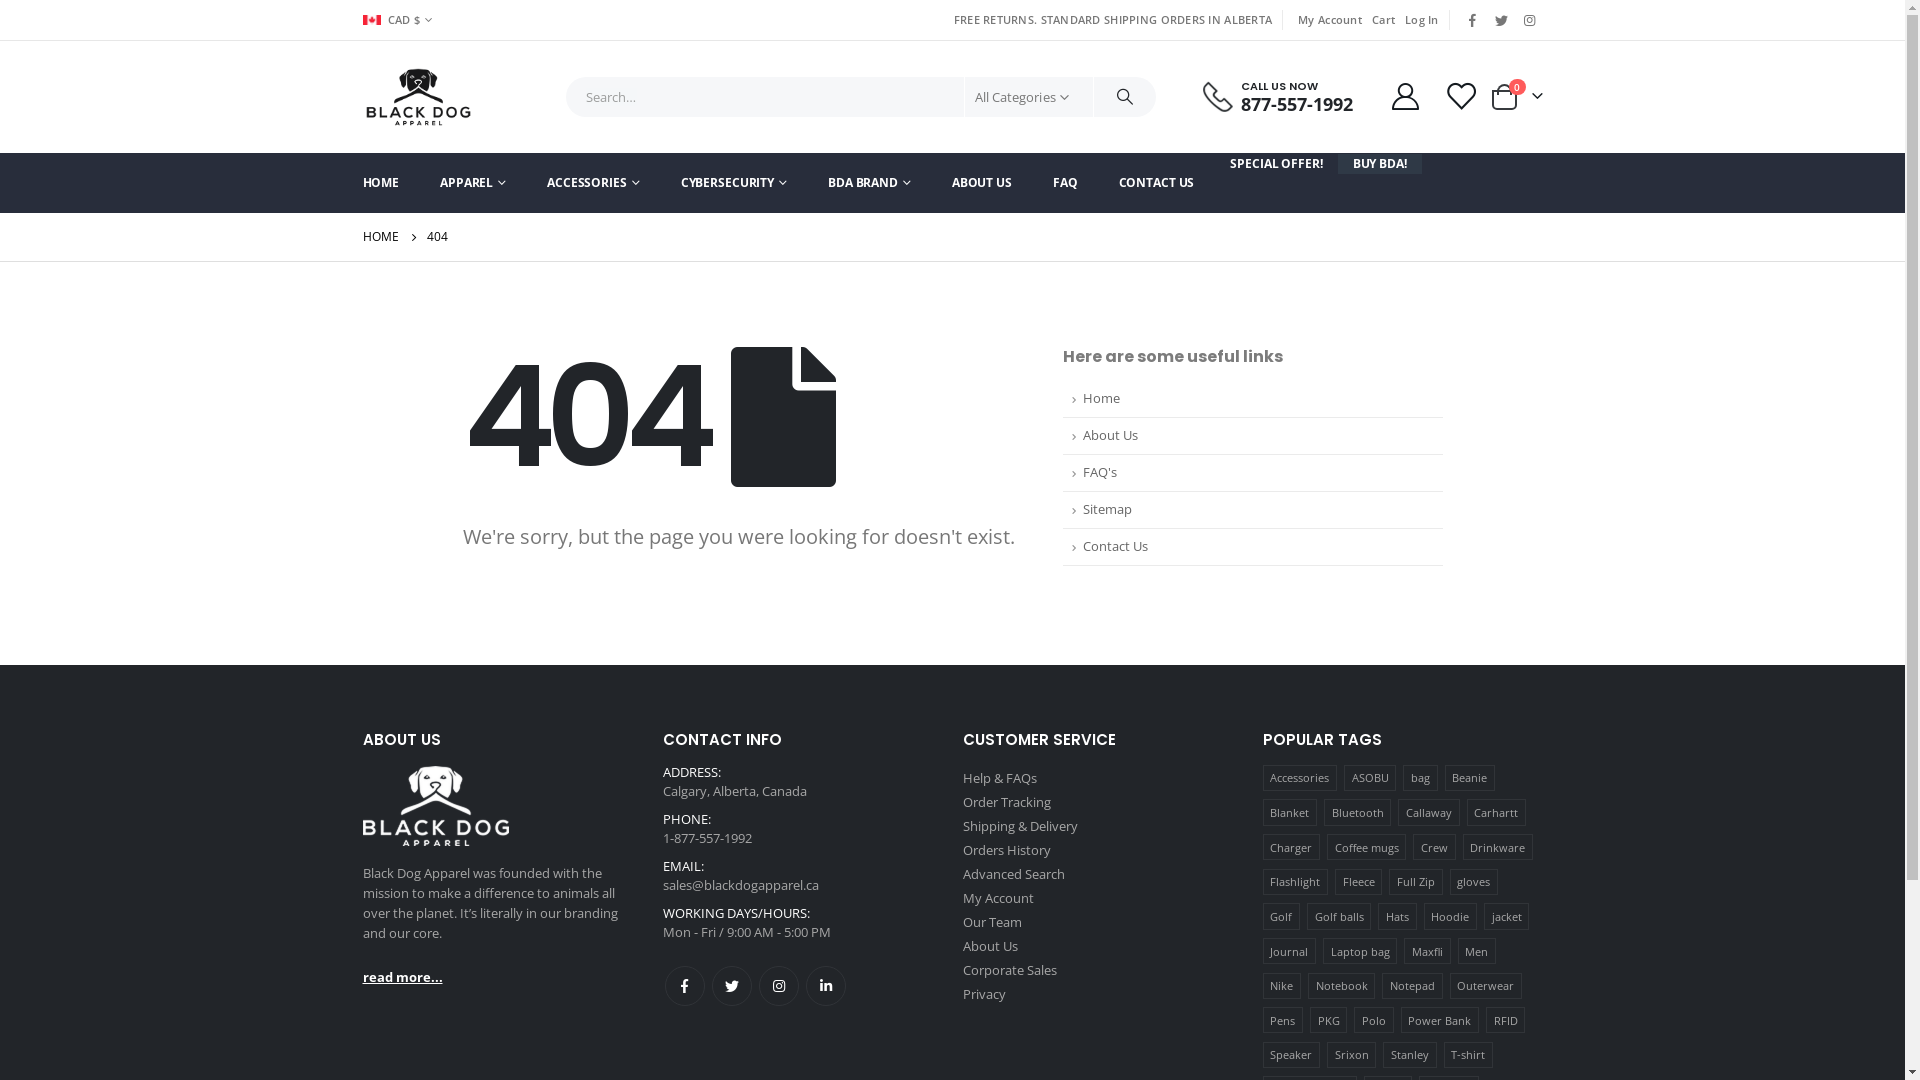 This screenshot has height=1080, width=1920. I want to click on Twitter, so click(1501, 20).